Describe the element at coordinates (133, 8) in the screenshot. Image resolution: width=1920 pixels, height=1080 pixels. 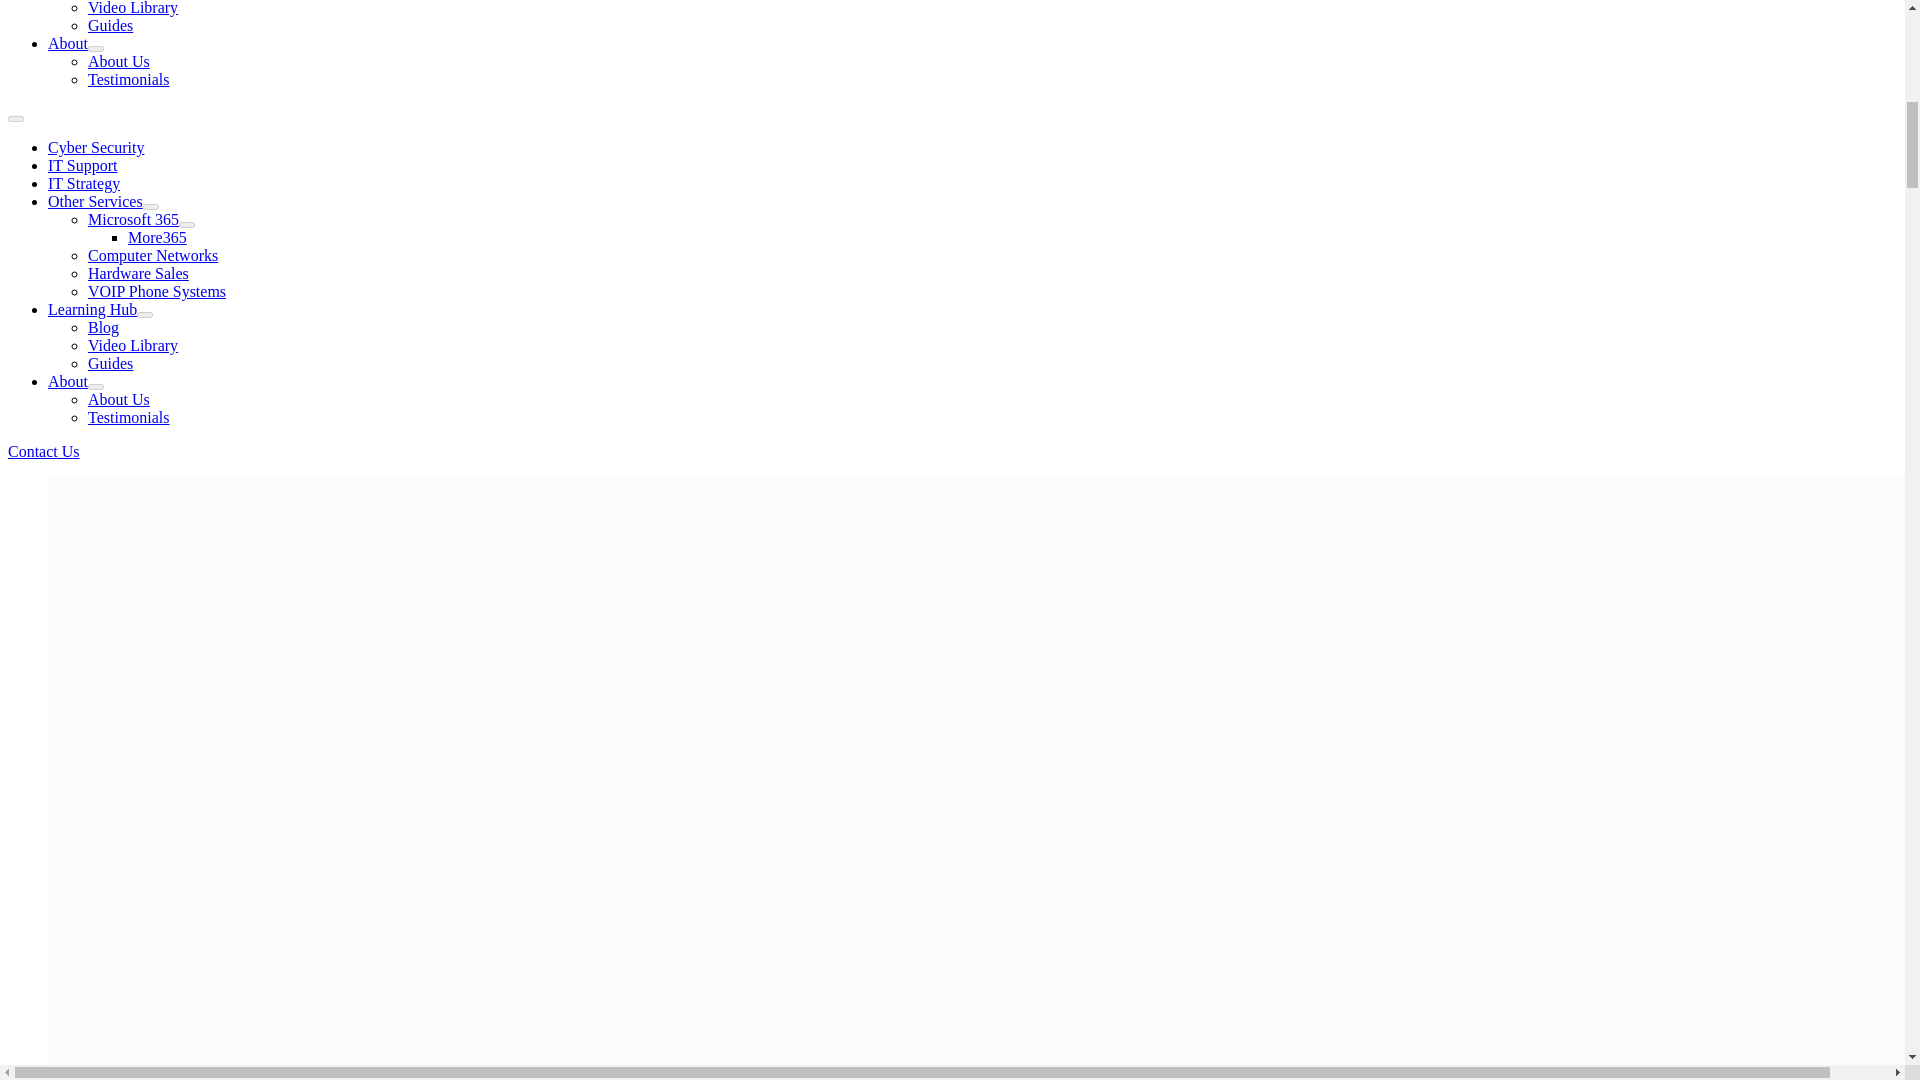
I see `Video Library` at that location.